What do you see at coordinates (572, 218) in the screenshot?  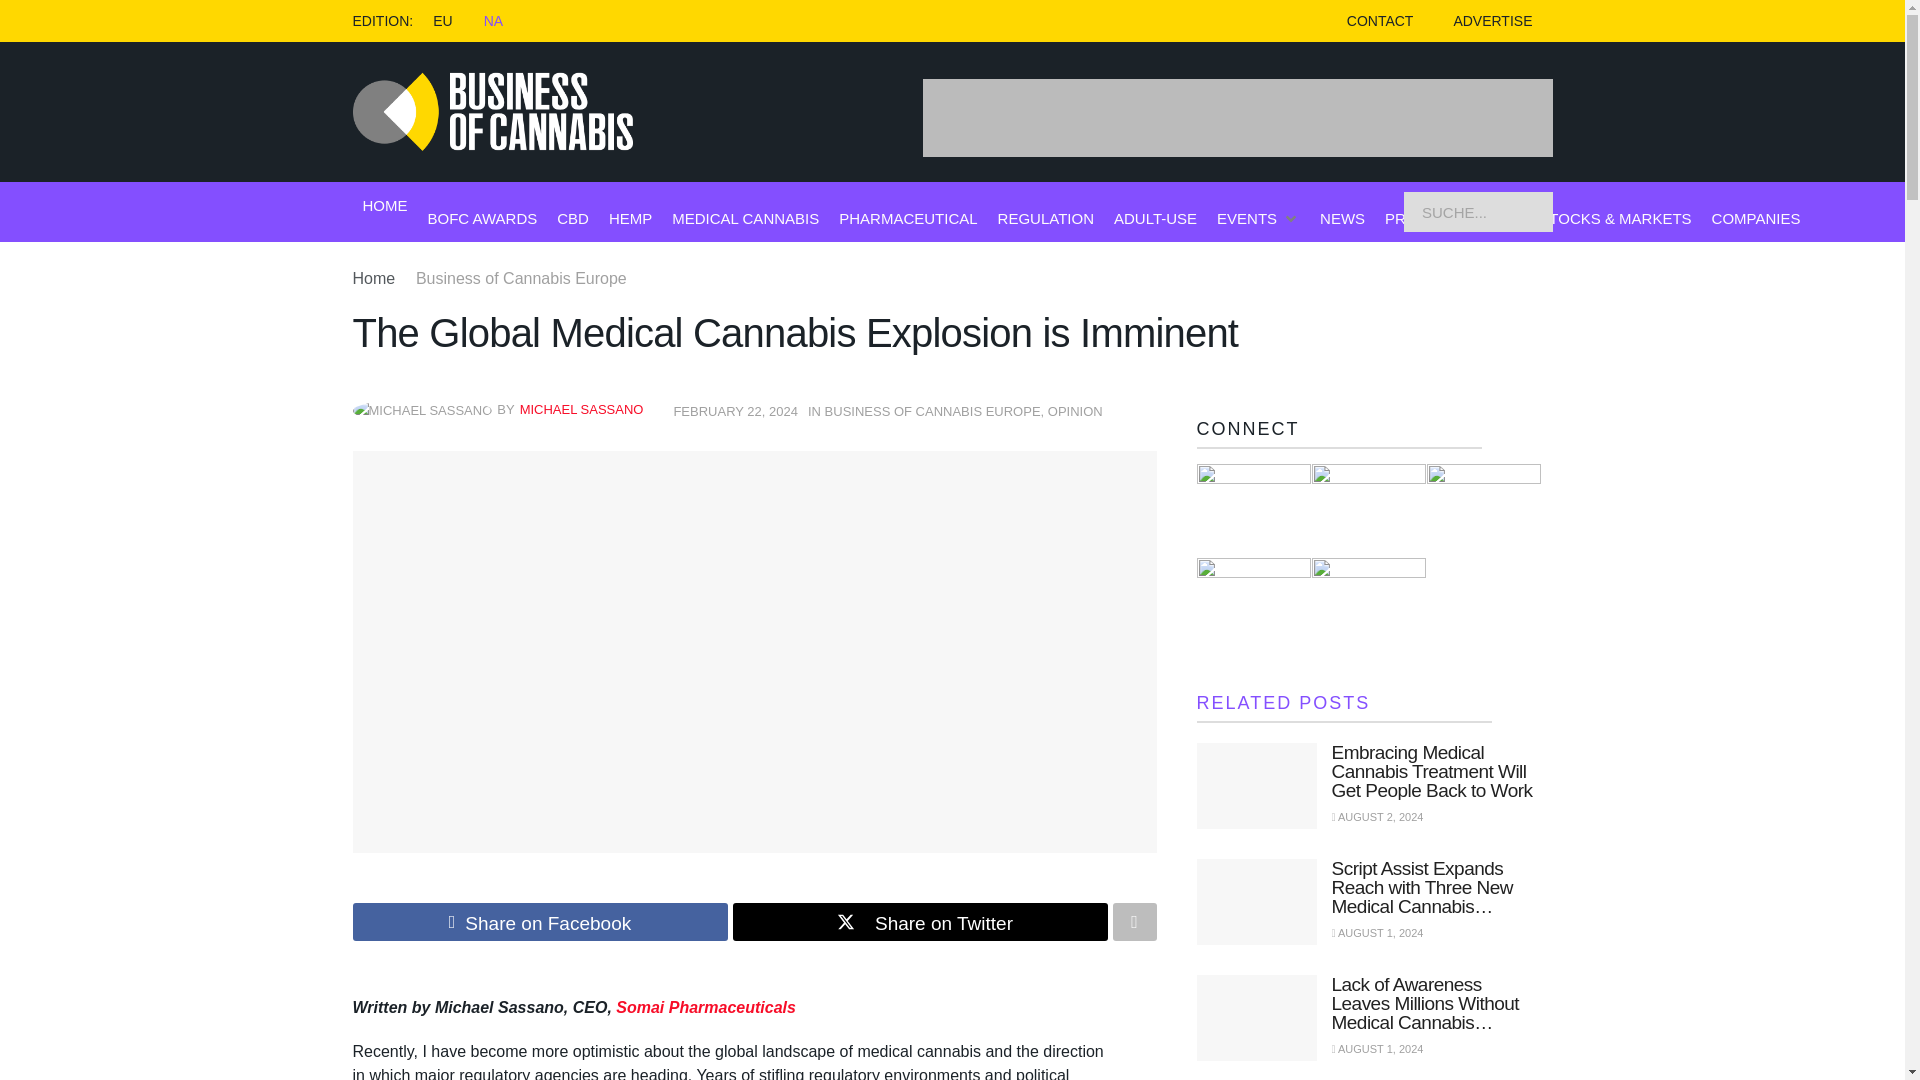 I see `CBD` at bounding box center [572, 218].